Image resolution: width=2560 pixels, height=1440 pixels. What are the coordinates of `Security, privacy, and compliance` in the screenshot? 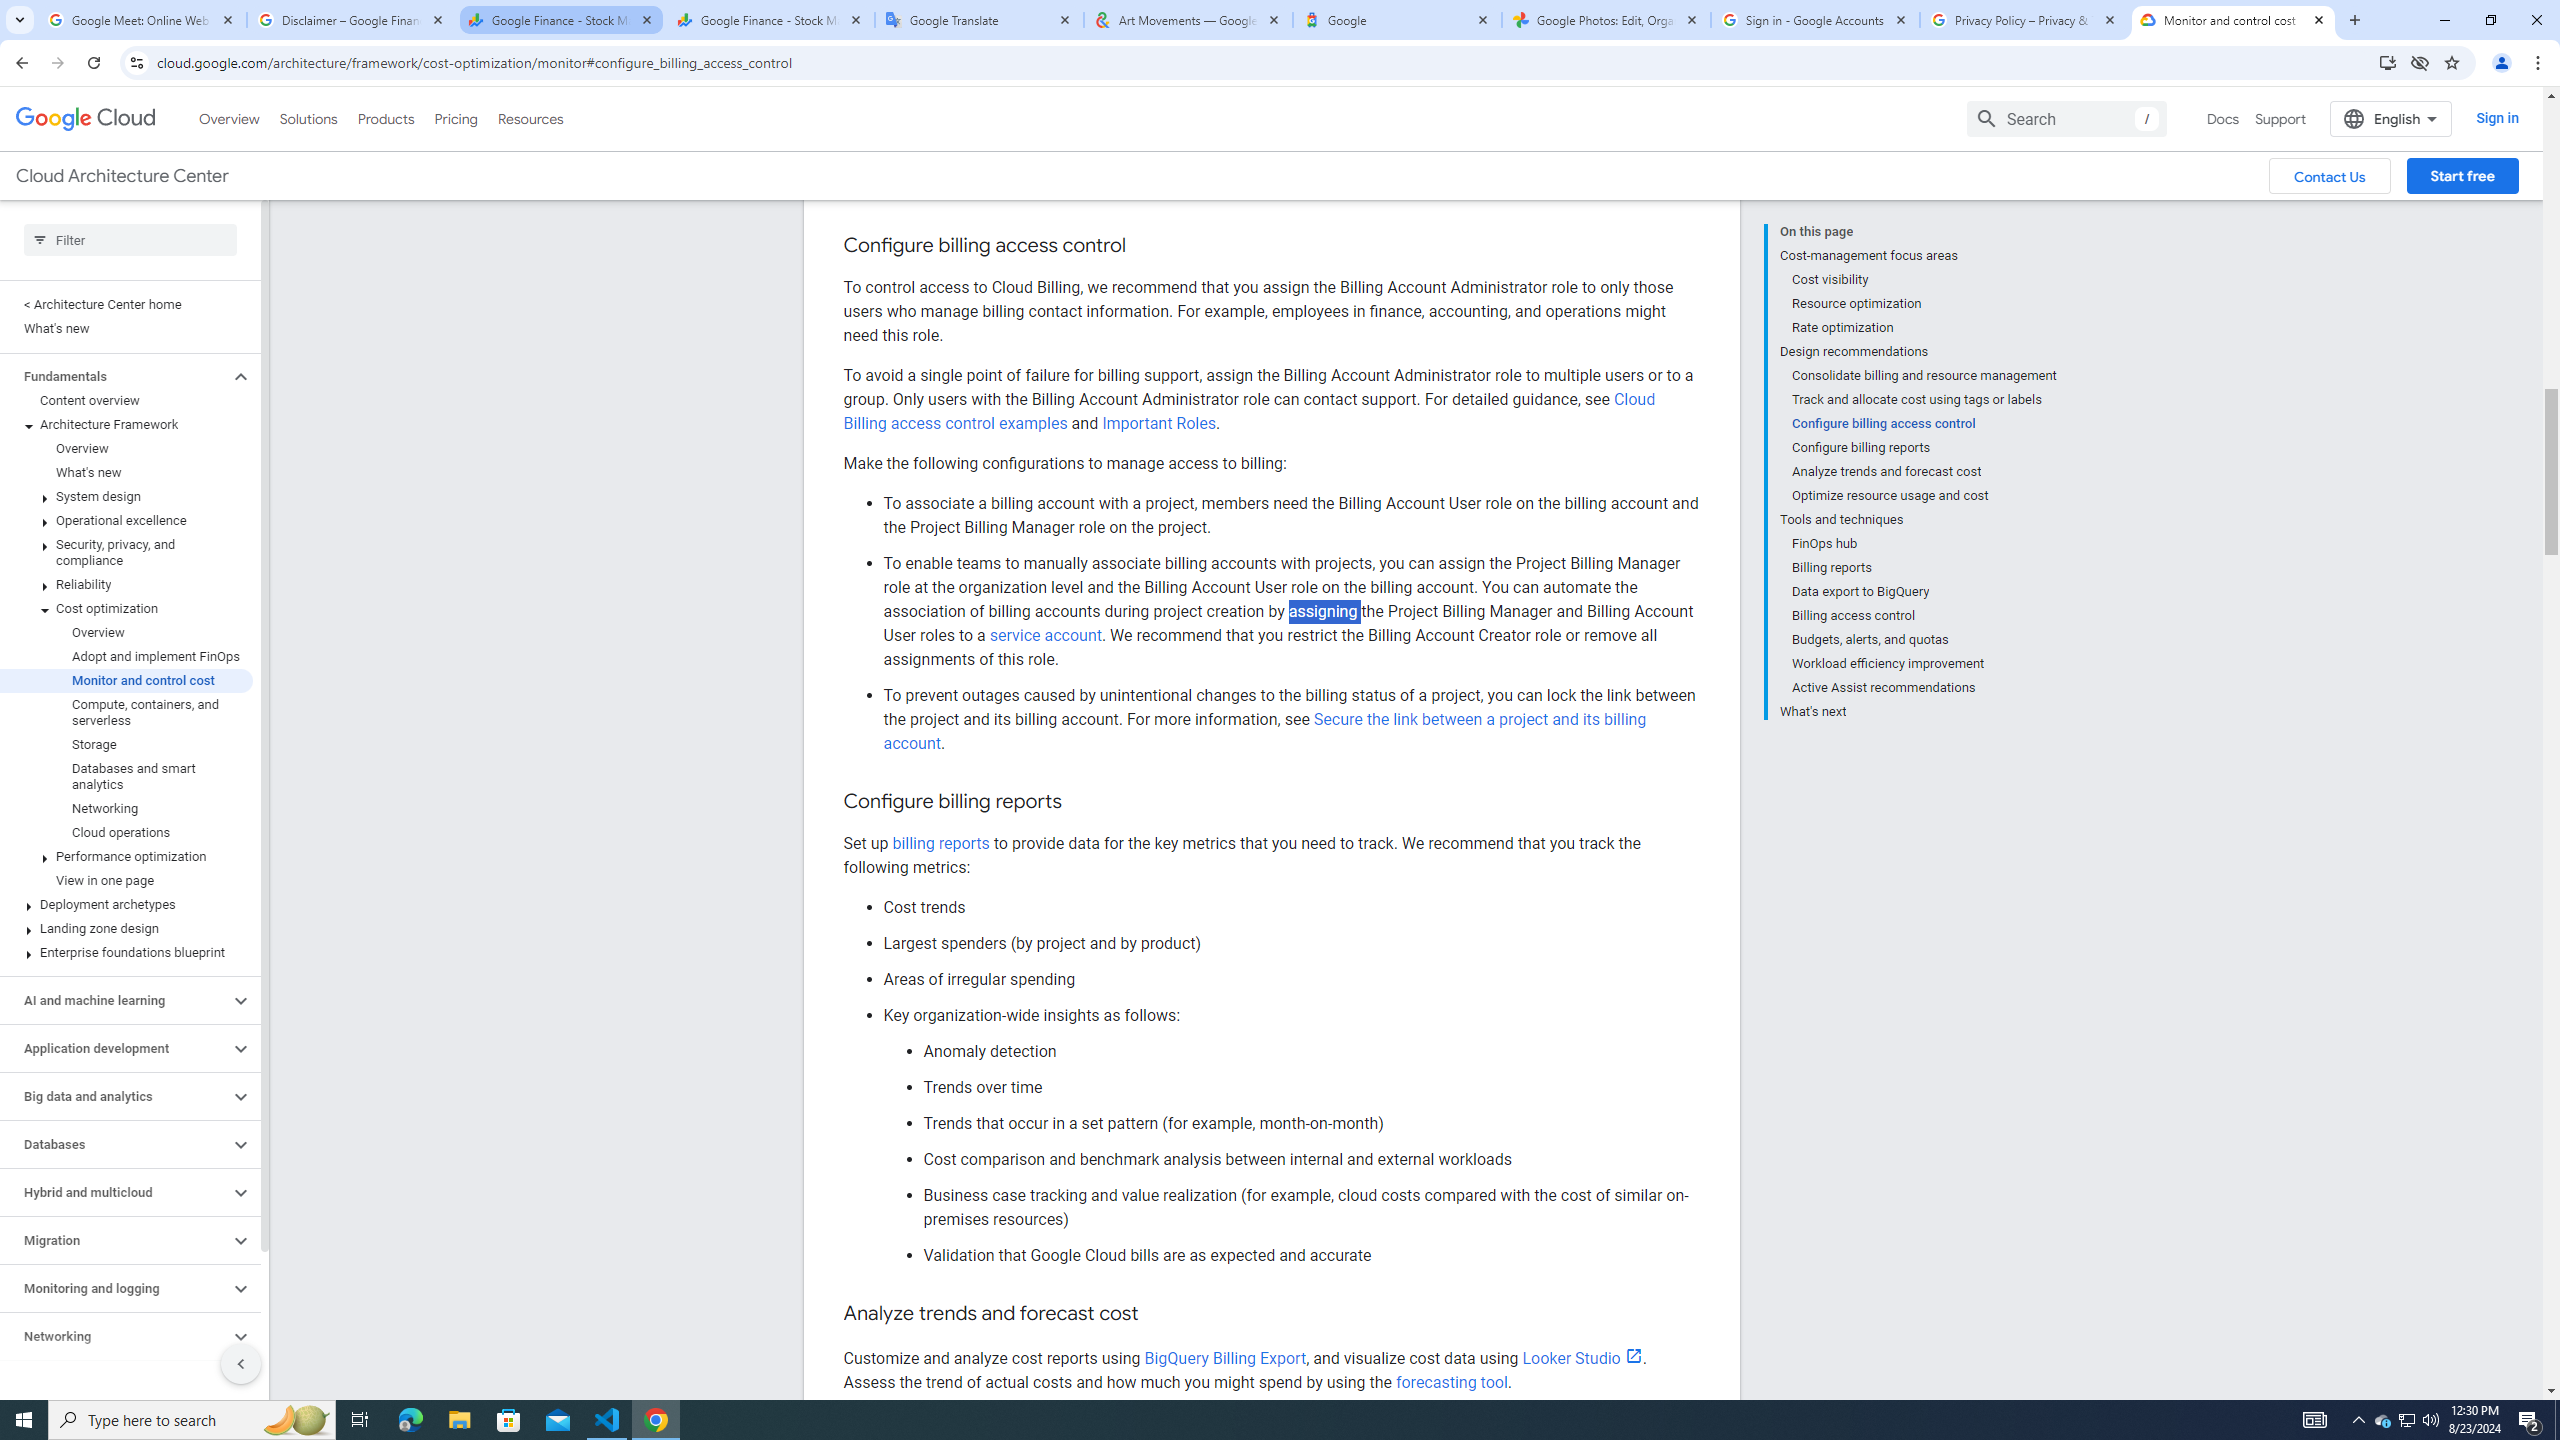 It's located at (126, 466).